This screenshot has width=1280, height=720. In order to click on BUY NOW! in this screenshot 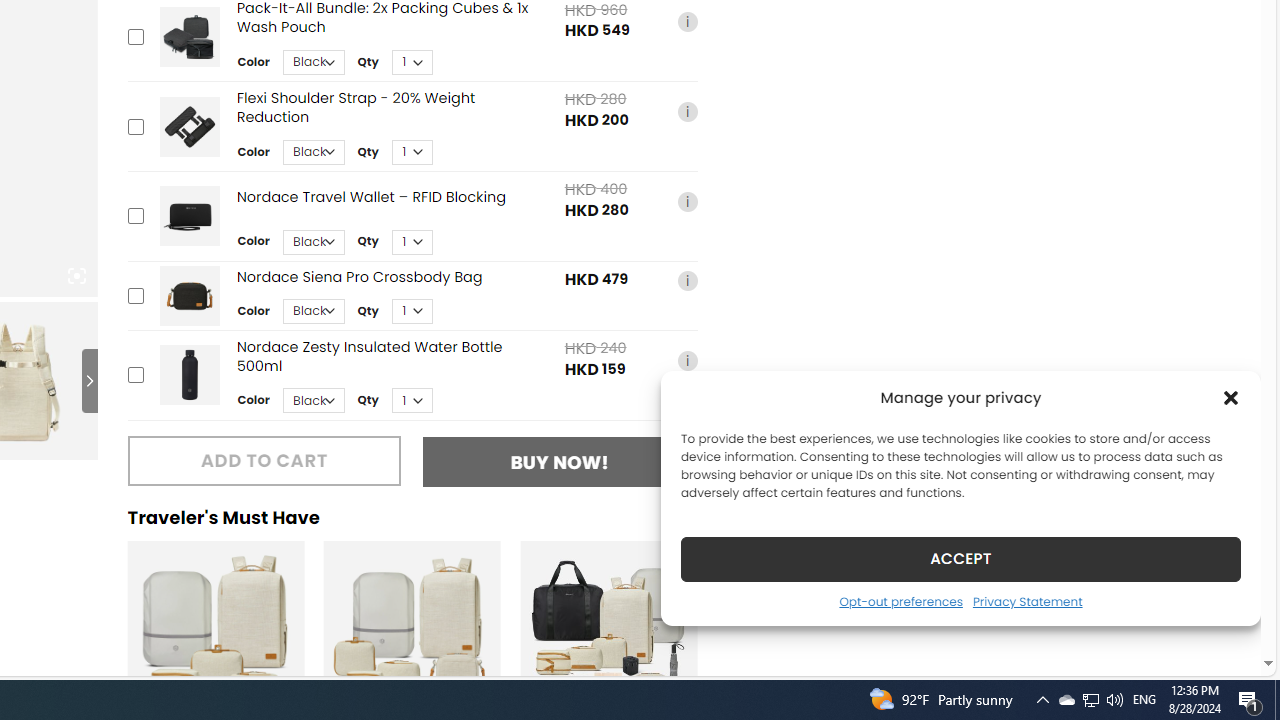, I will do `click(560, 462)`.